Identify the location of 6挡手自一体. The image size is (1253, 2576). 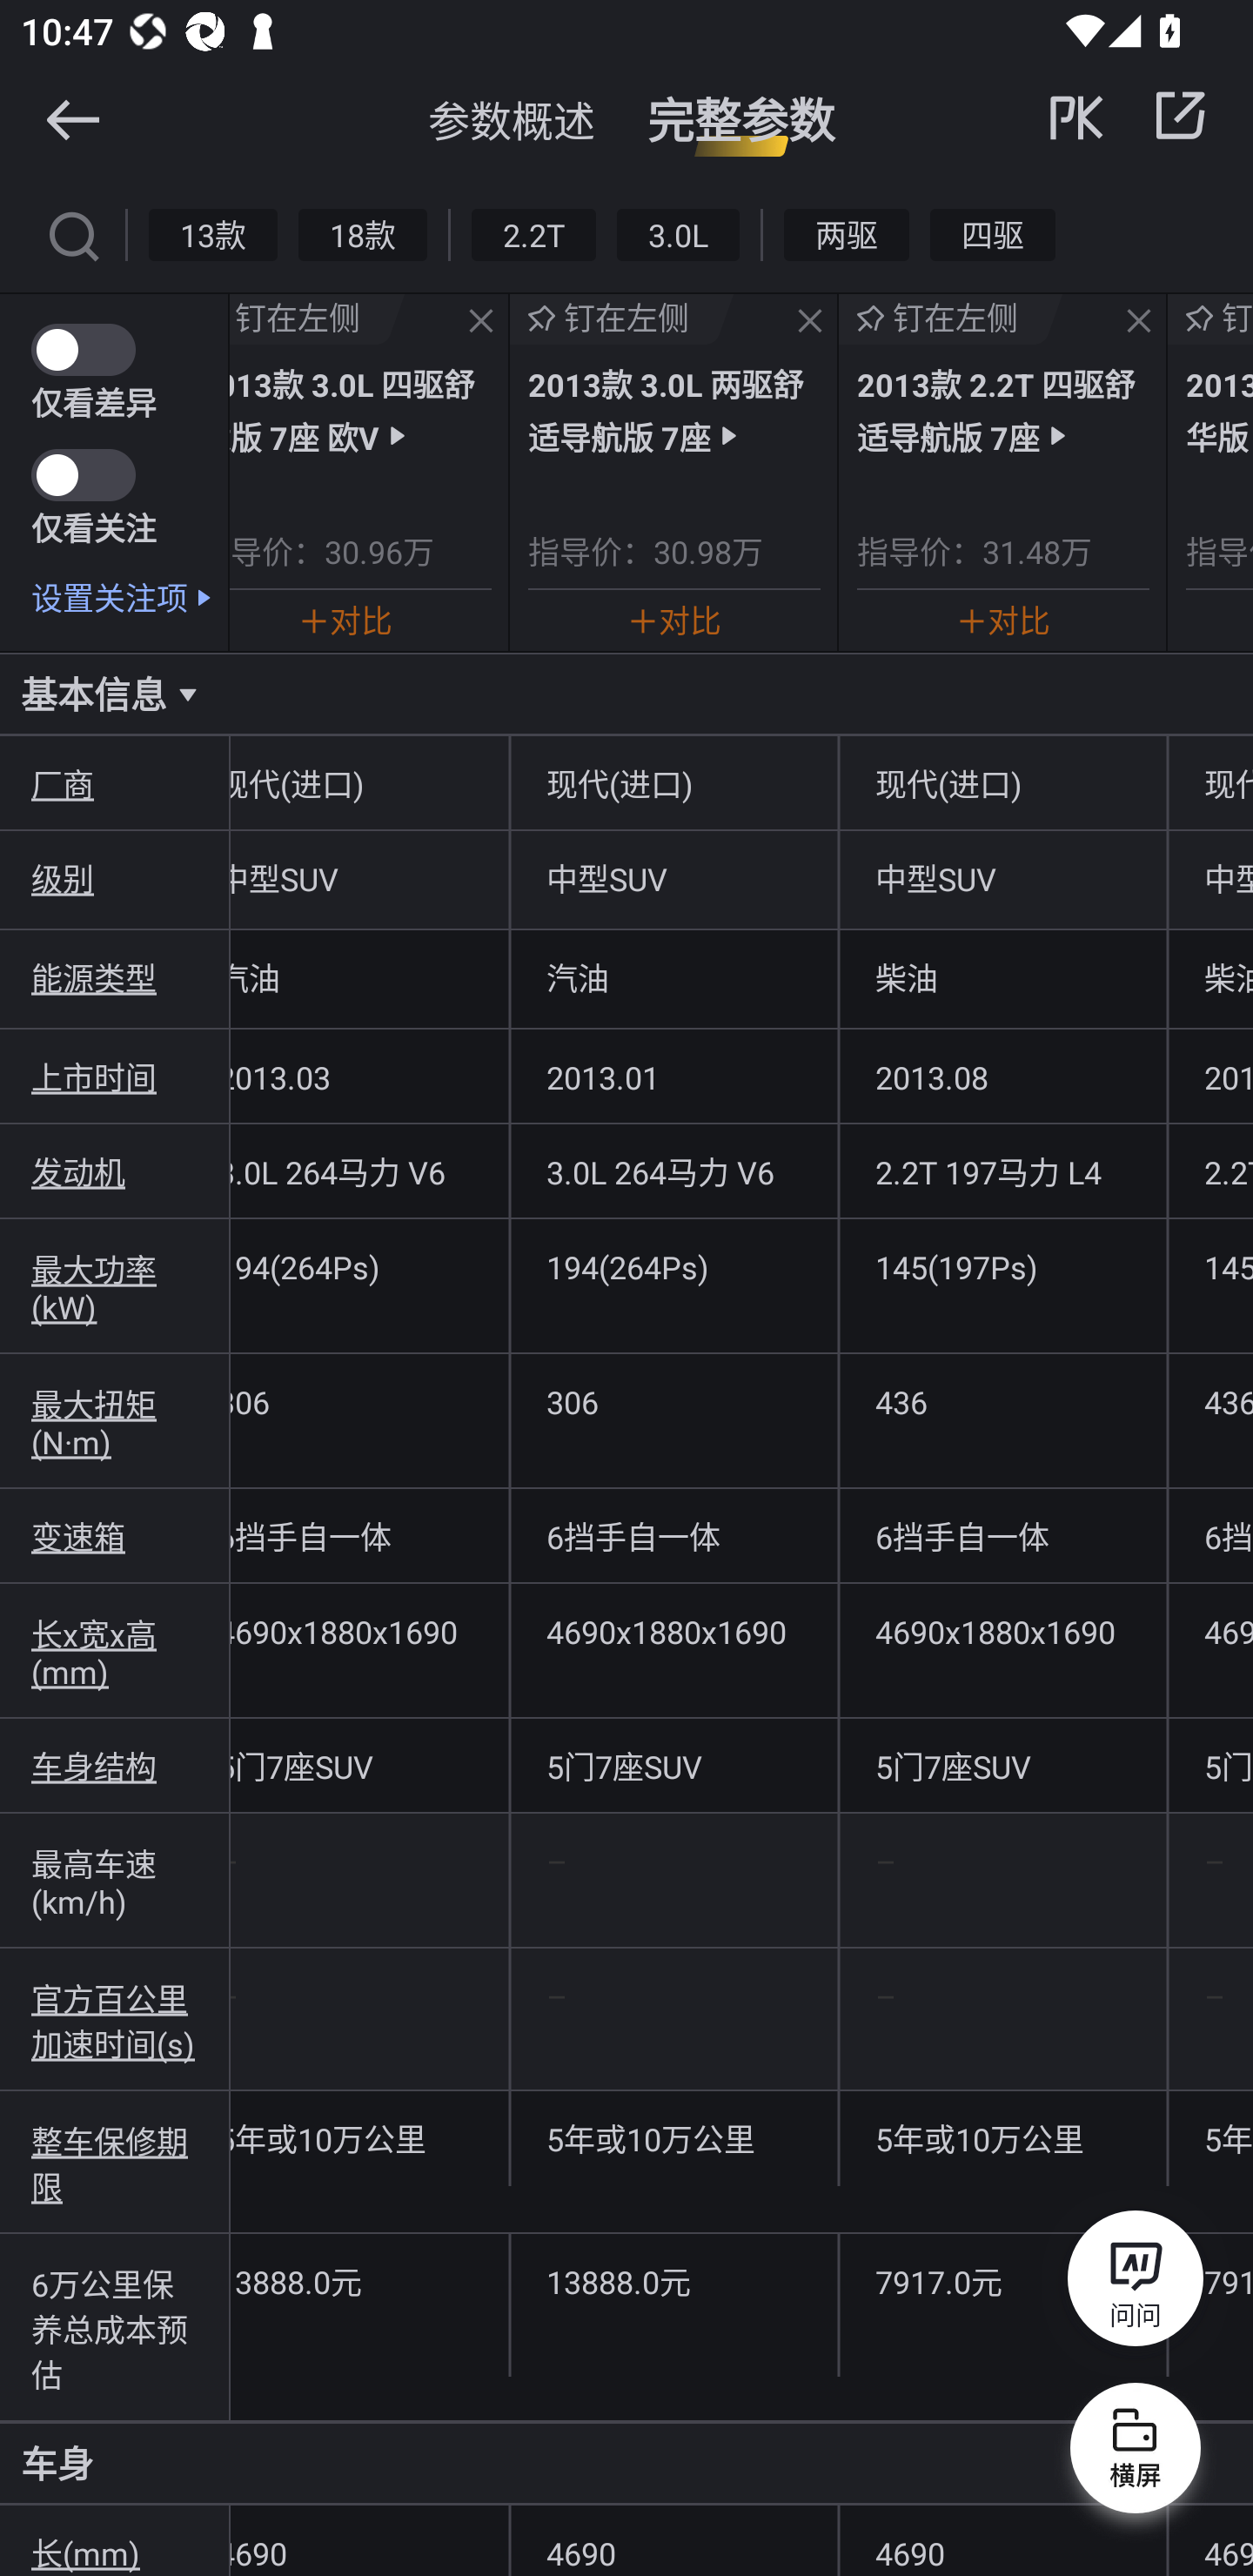
(1002, 1536).